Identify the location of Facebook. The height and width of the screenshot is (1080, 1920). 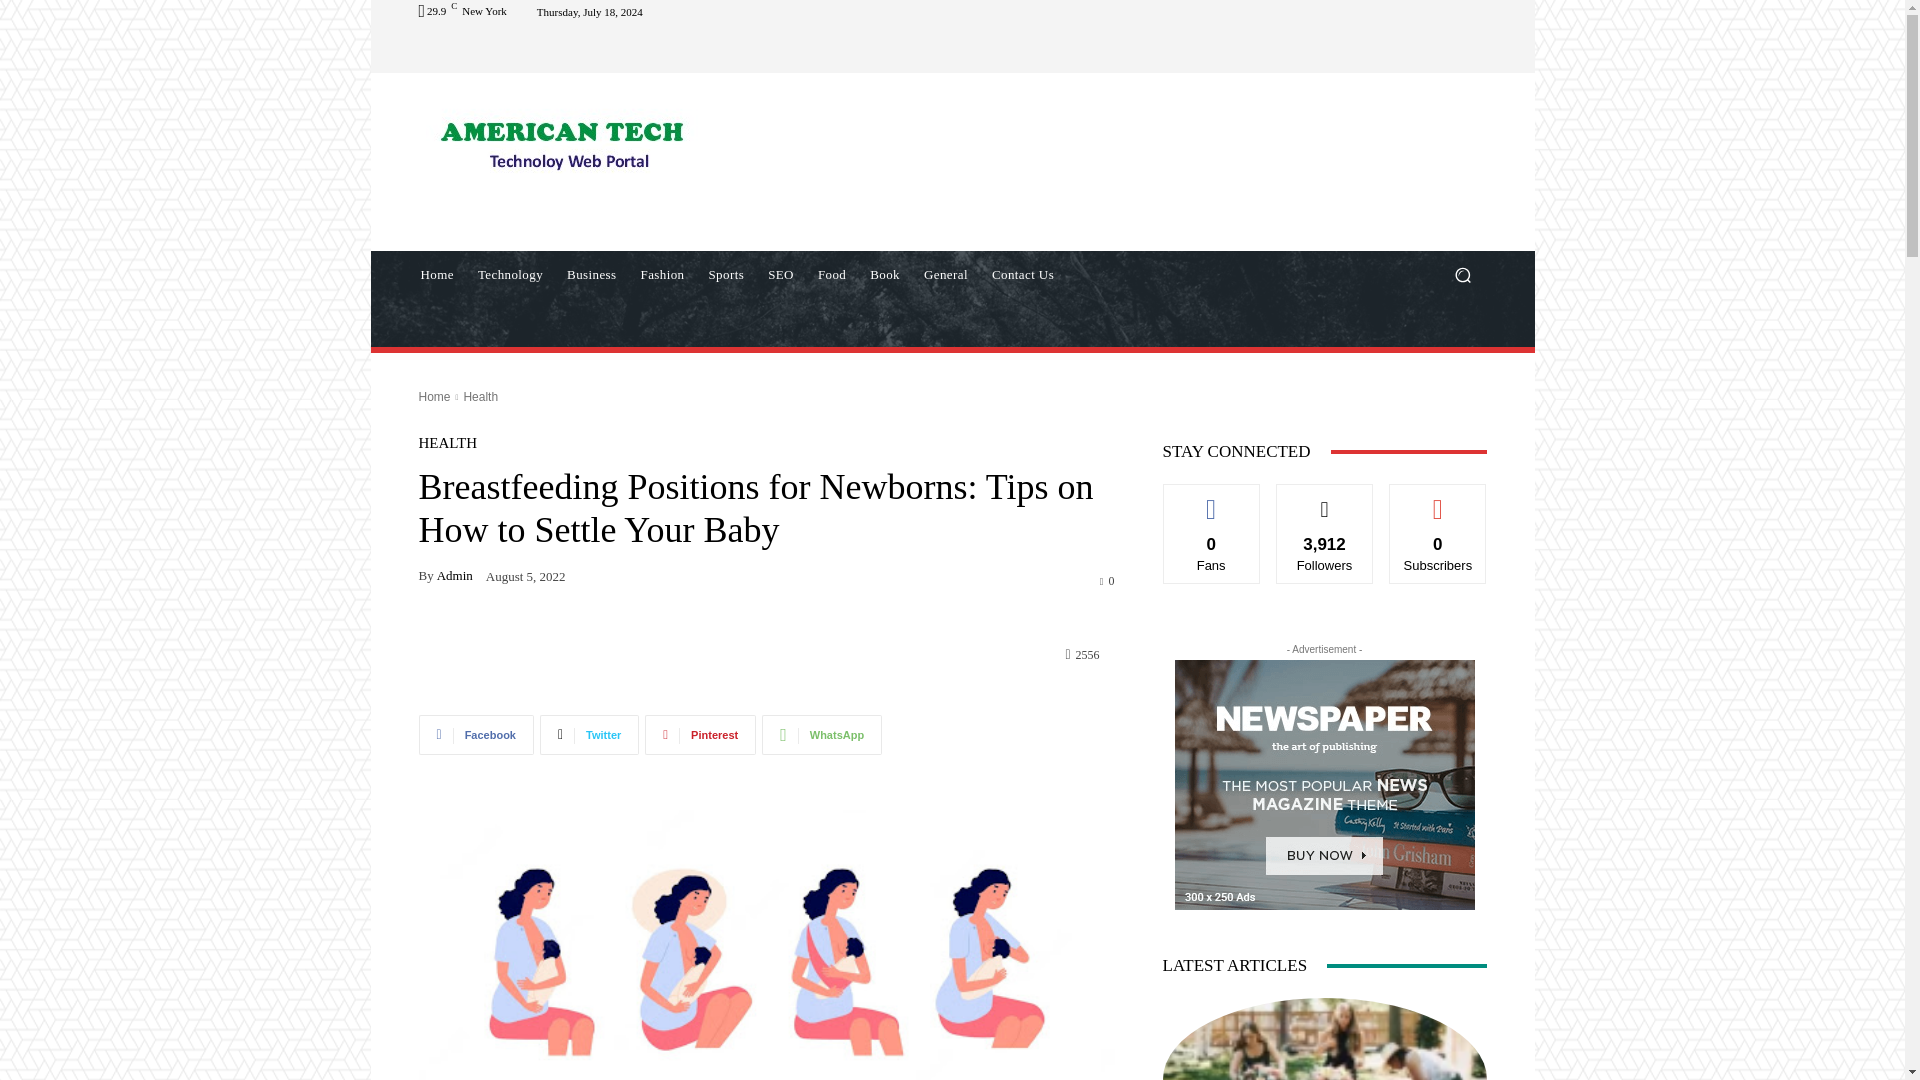
(476, 734).